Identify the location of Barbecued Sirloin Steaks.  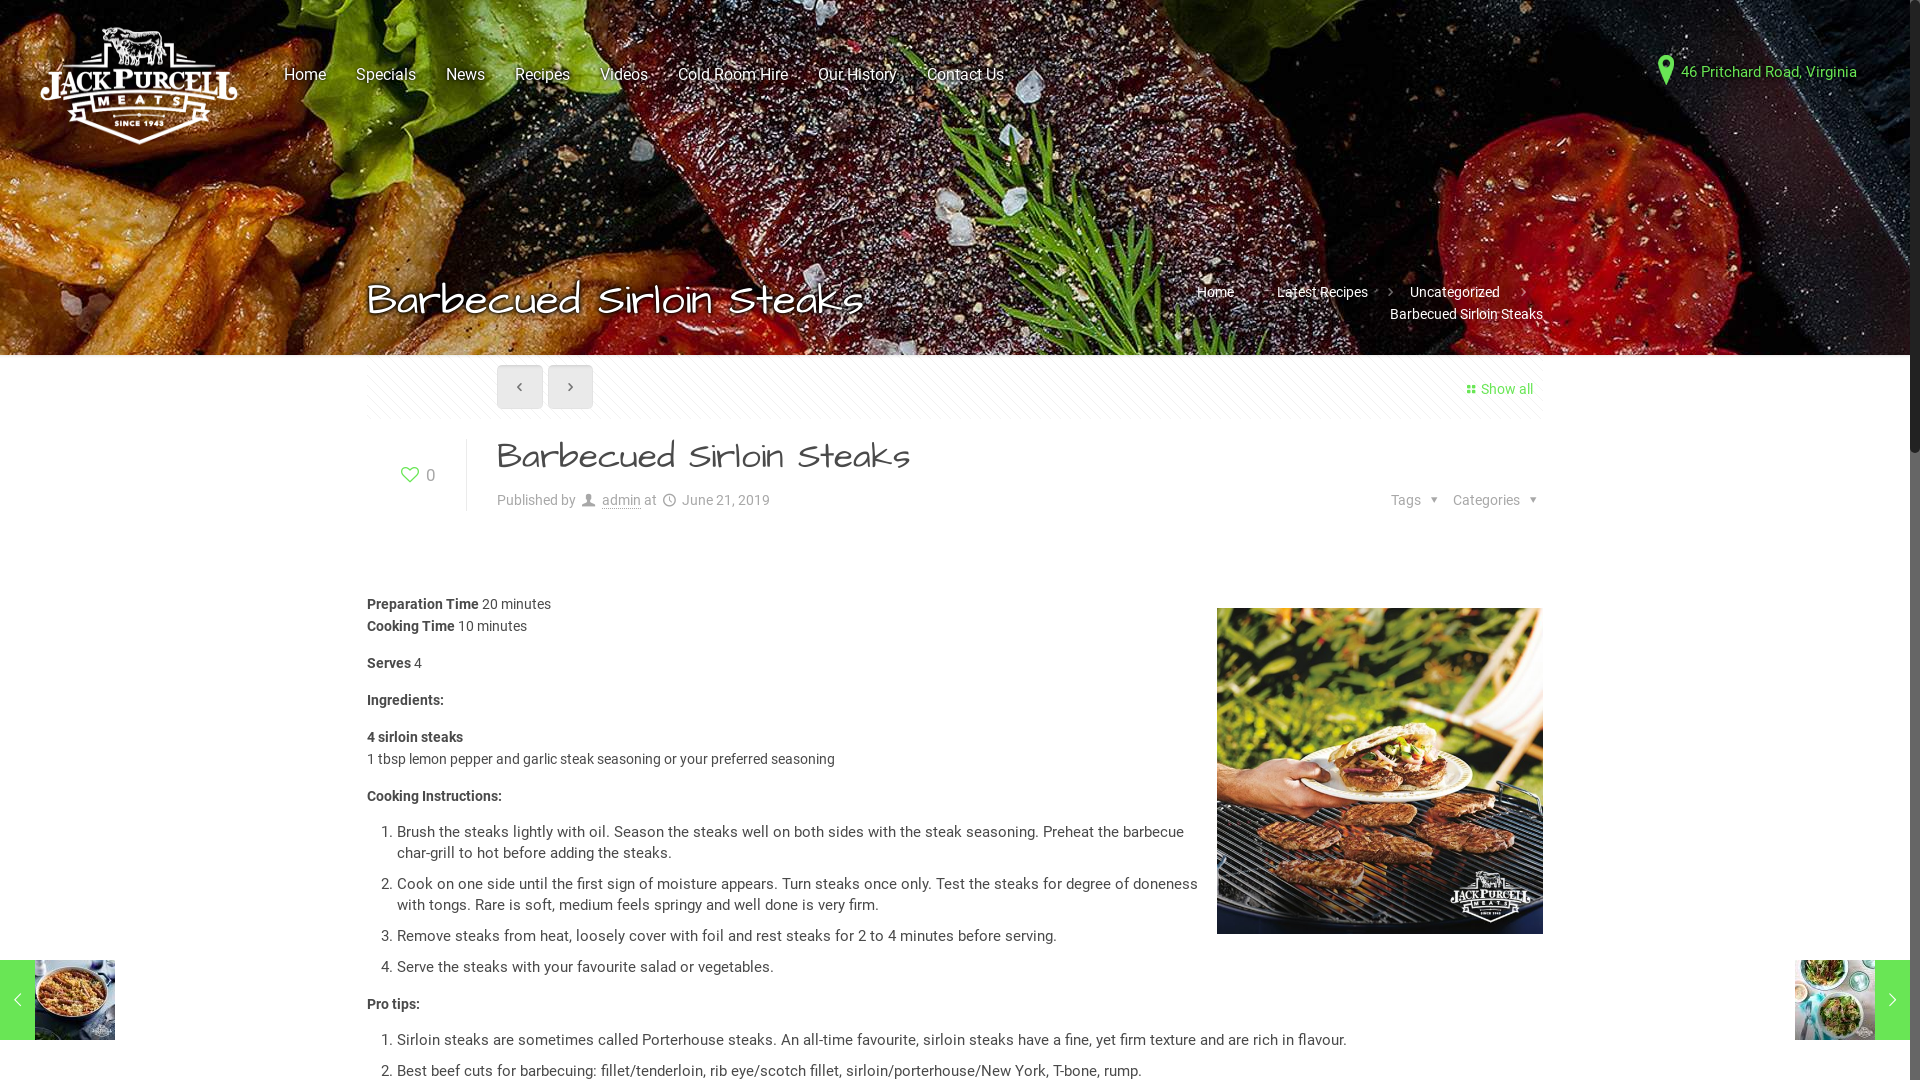
(1466, 314).